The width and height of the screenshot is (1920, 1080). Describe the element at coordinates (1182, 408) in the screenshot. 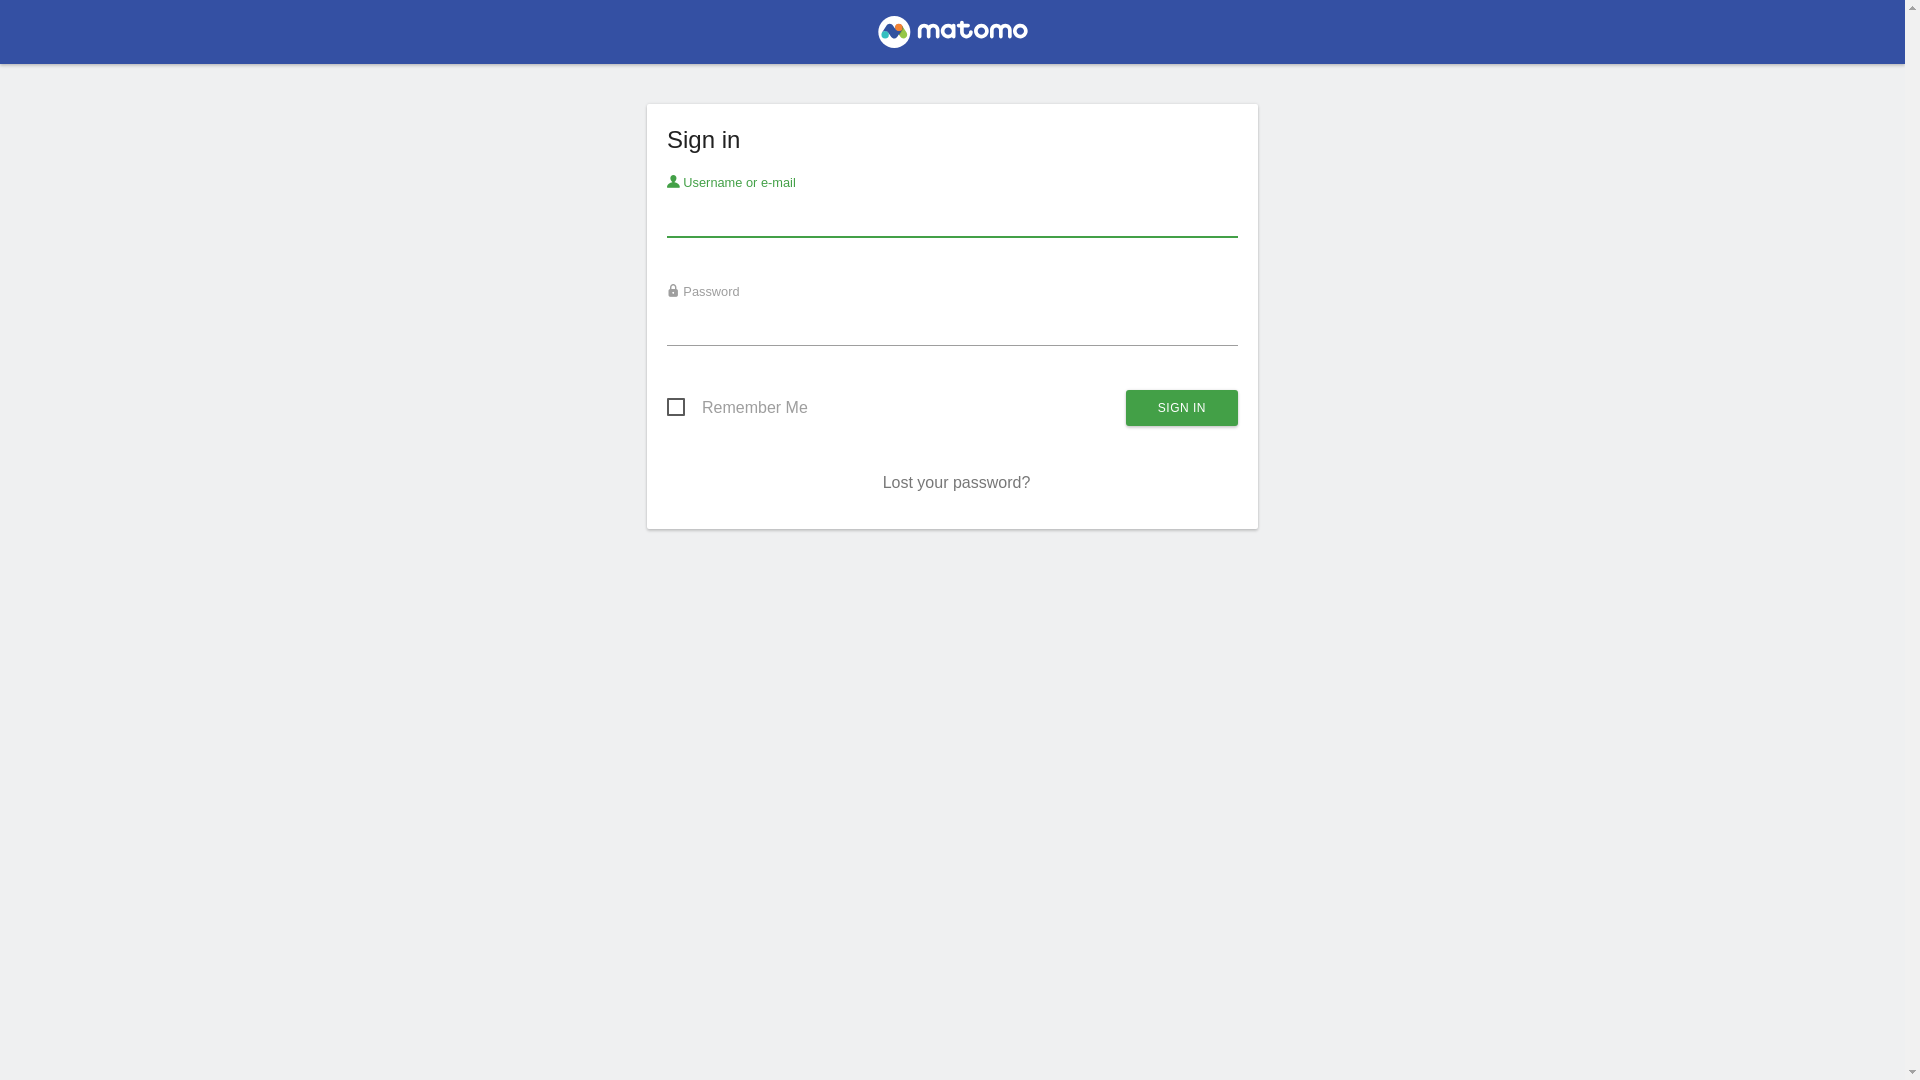

I see `Sign in` at that location.